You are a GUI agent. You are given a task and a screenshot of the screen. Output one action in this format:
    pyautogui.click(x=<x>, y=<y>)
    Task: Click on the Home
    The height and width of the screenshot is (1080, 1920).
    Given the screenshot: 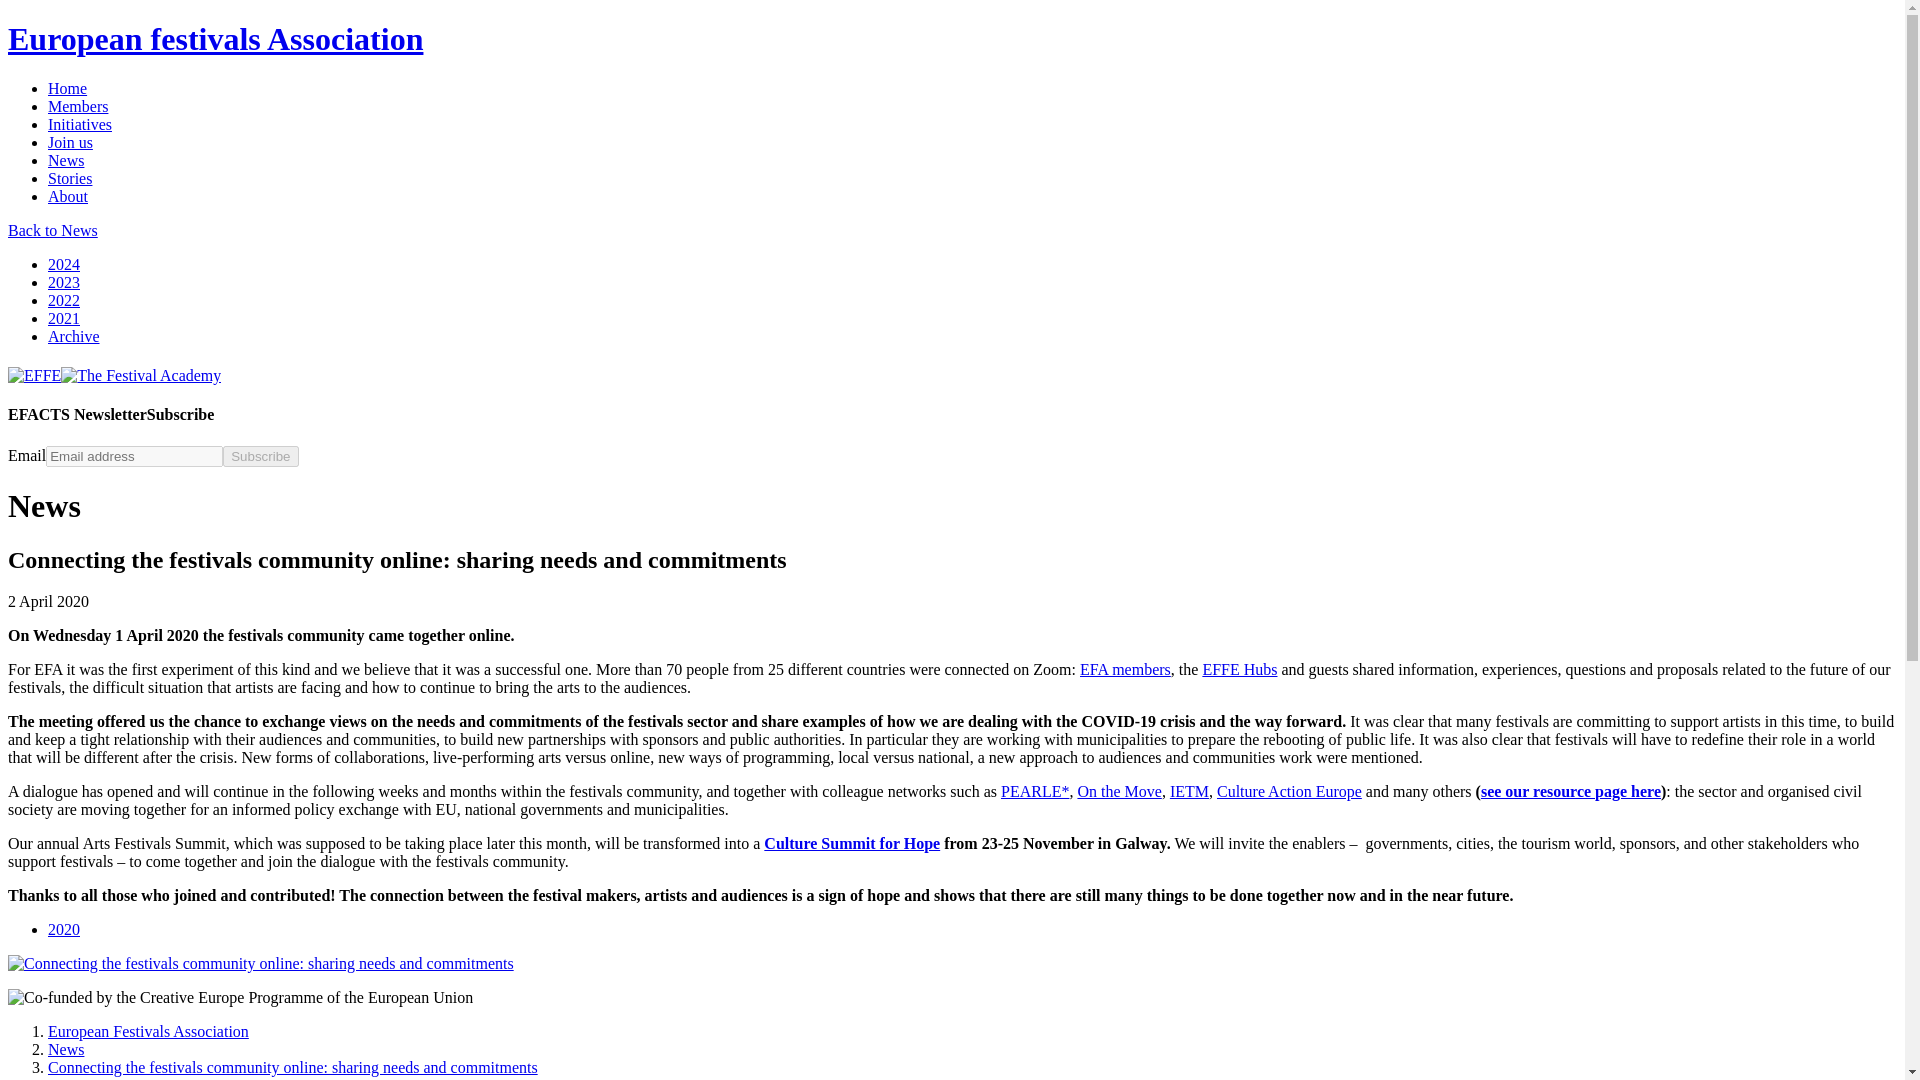 What is the action you would take?
    pyautogui.click(x=67, y=88)
    